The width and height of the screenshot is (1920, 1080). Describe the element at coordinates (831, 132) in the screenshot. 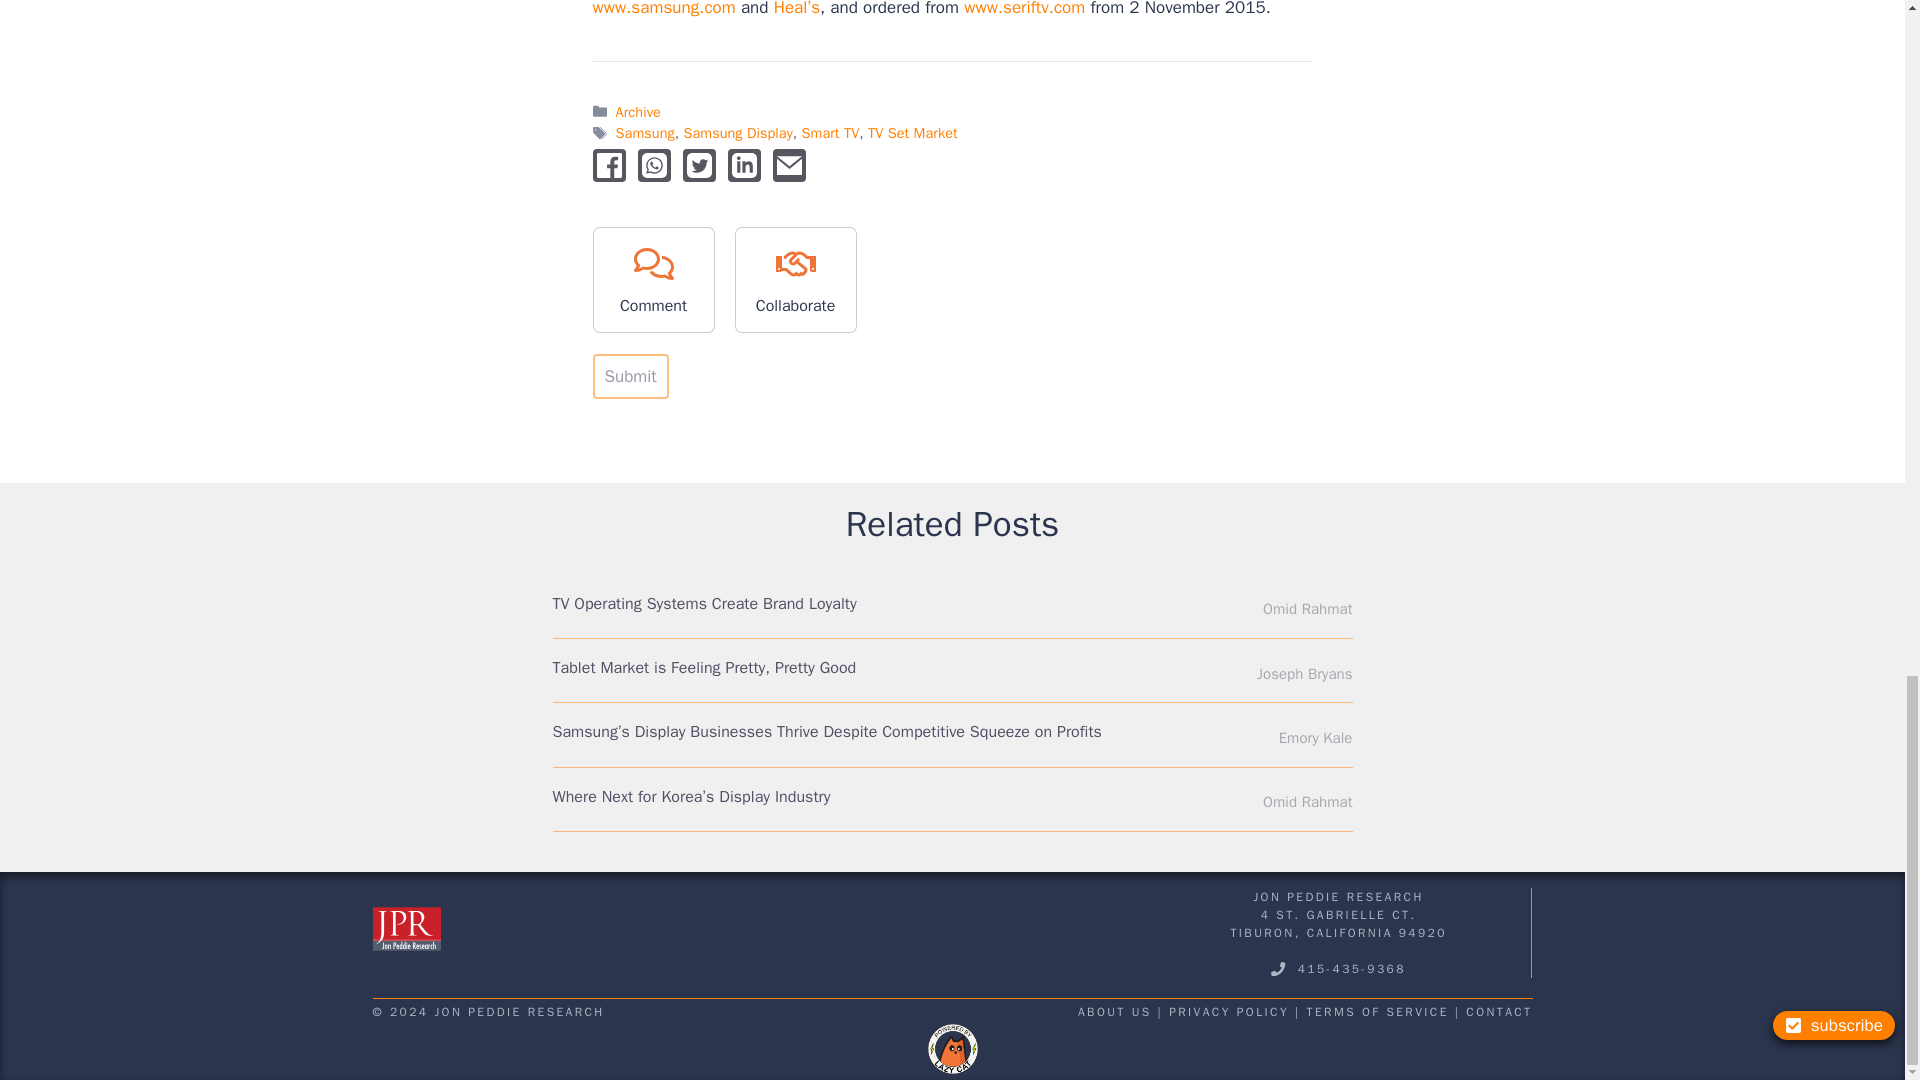

I see `Smart TV` at that location.